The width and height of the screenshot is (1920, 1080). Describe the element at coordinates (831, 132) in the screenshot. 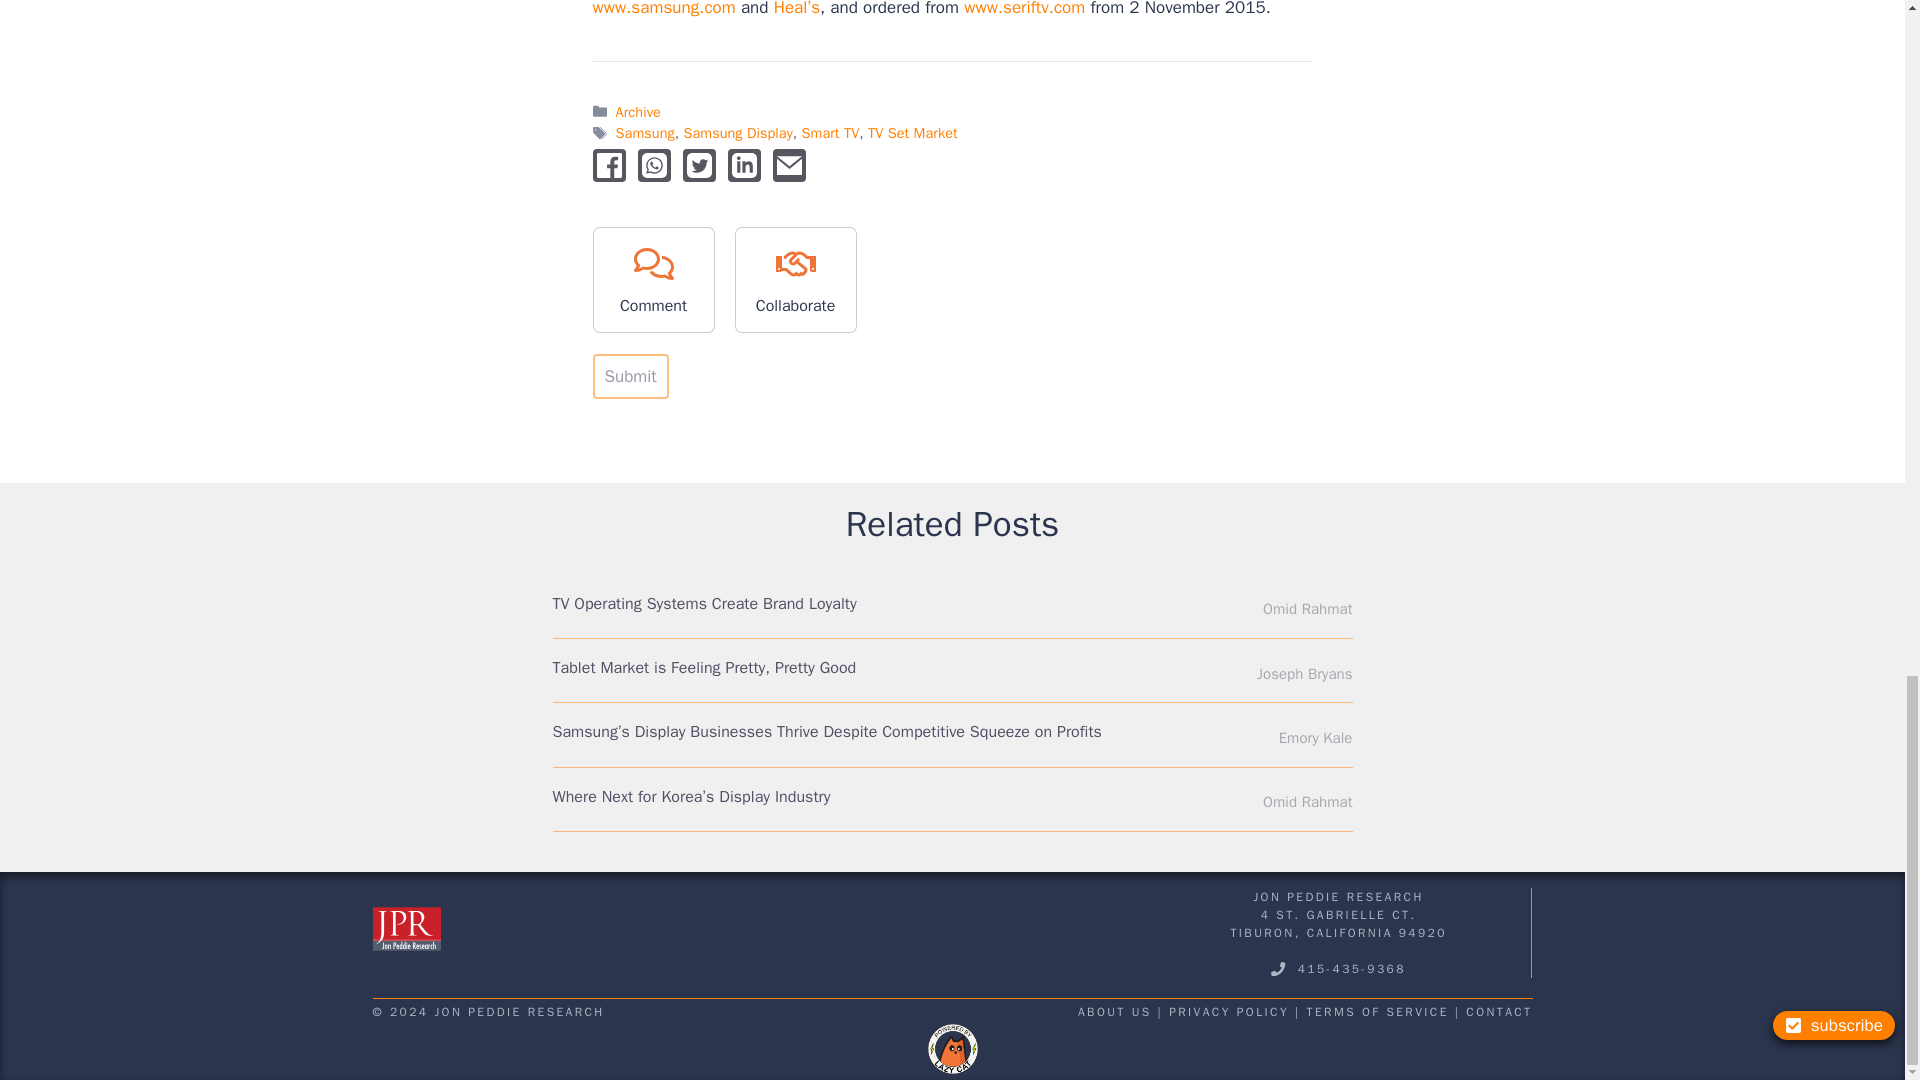

I see `Smart TV` at that location.